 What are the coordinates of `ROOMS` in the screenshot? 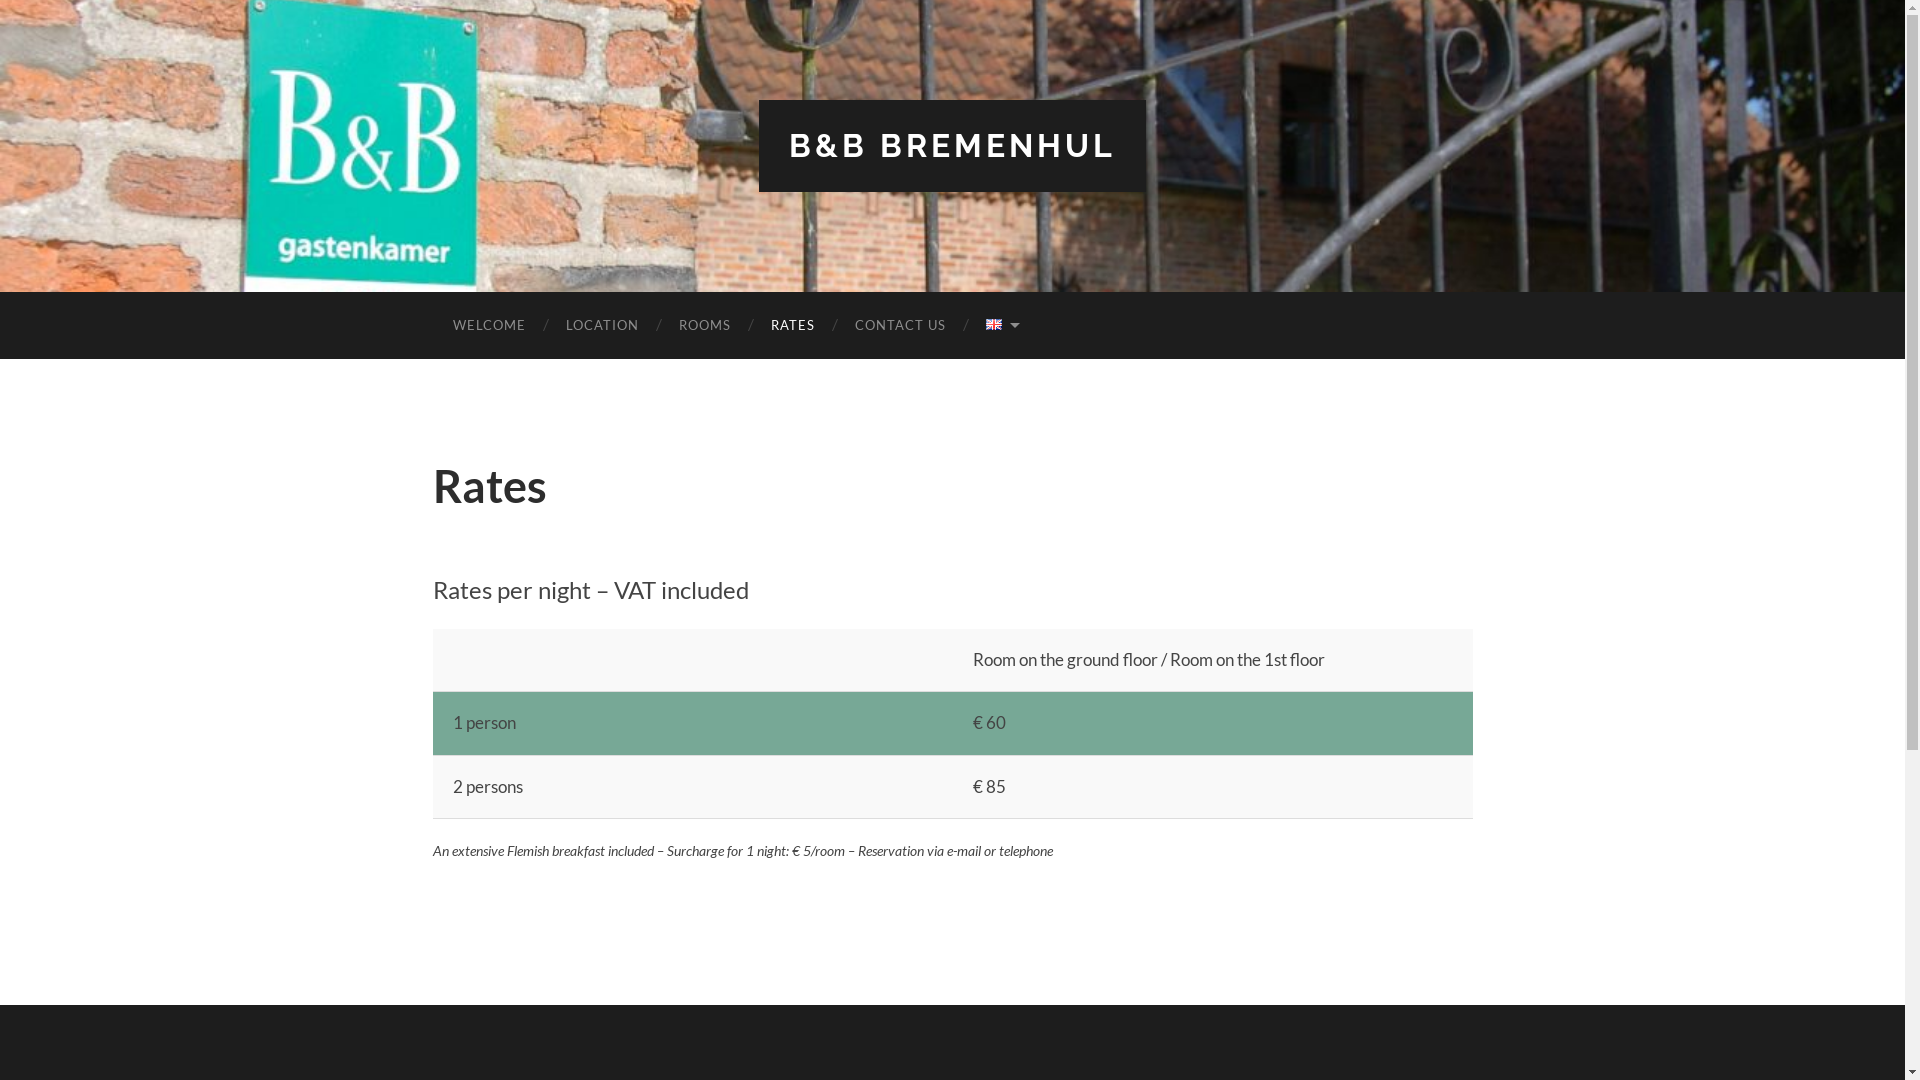 It's located at (704, 326).